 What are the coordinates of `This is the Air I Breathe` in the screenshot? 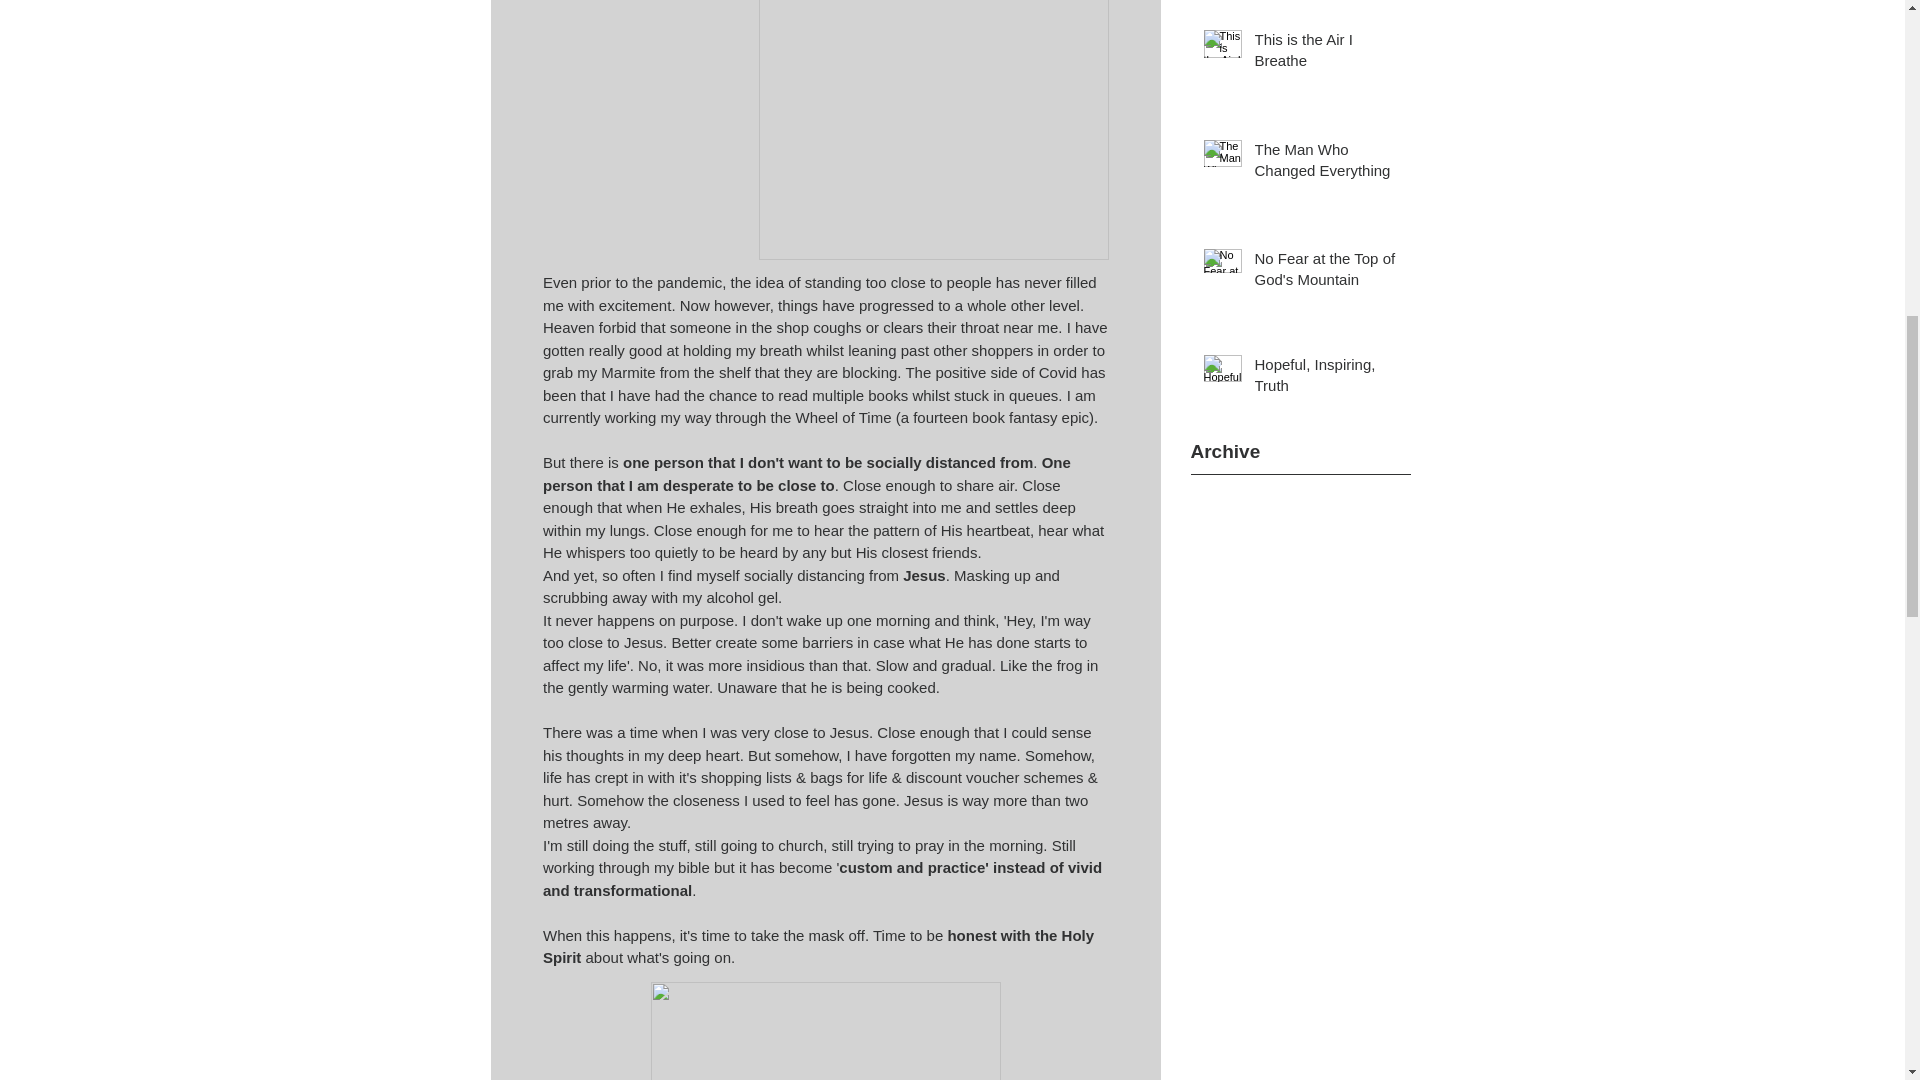 It's located at (1325, 54).